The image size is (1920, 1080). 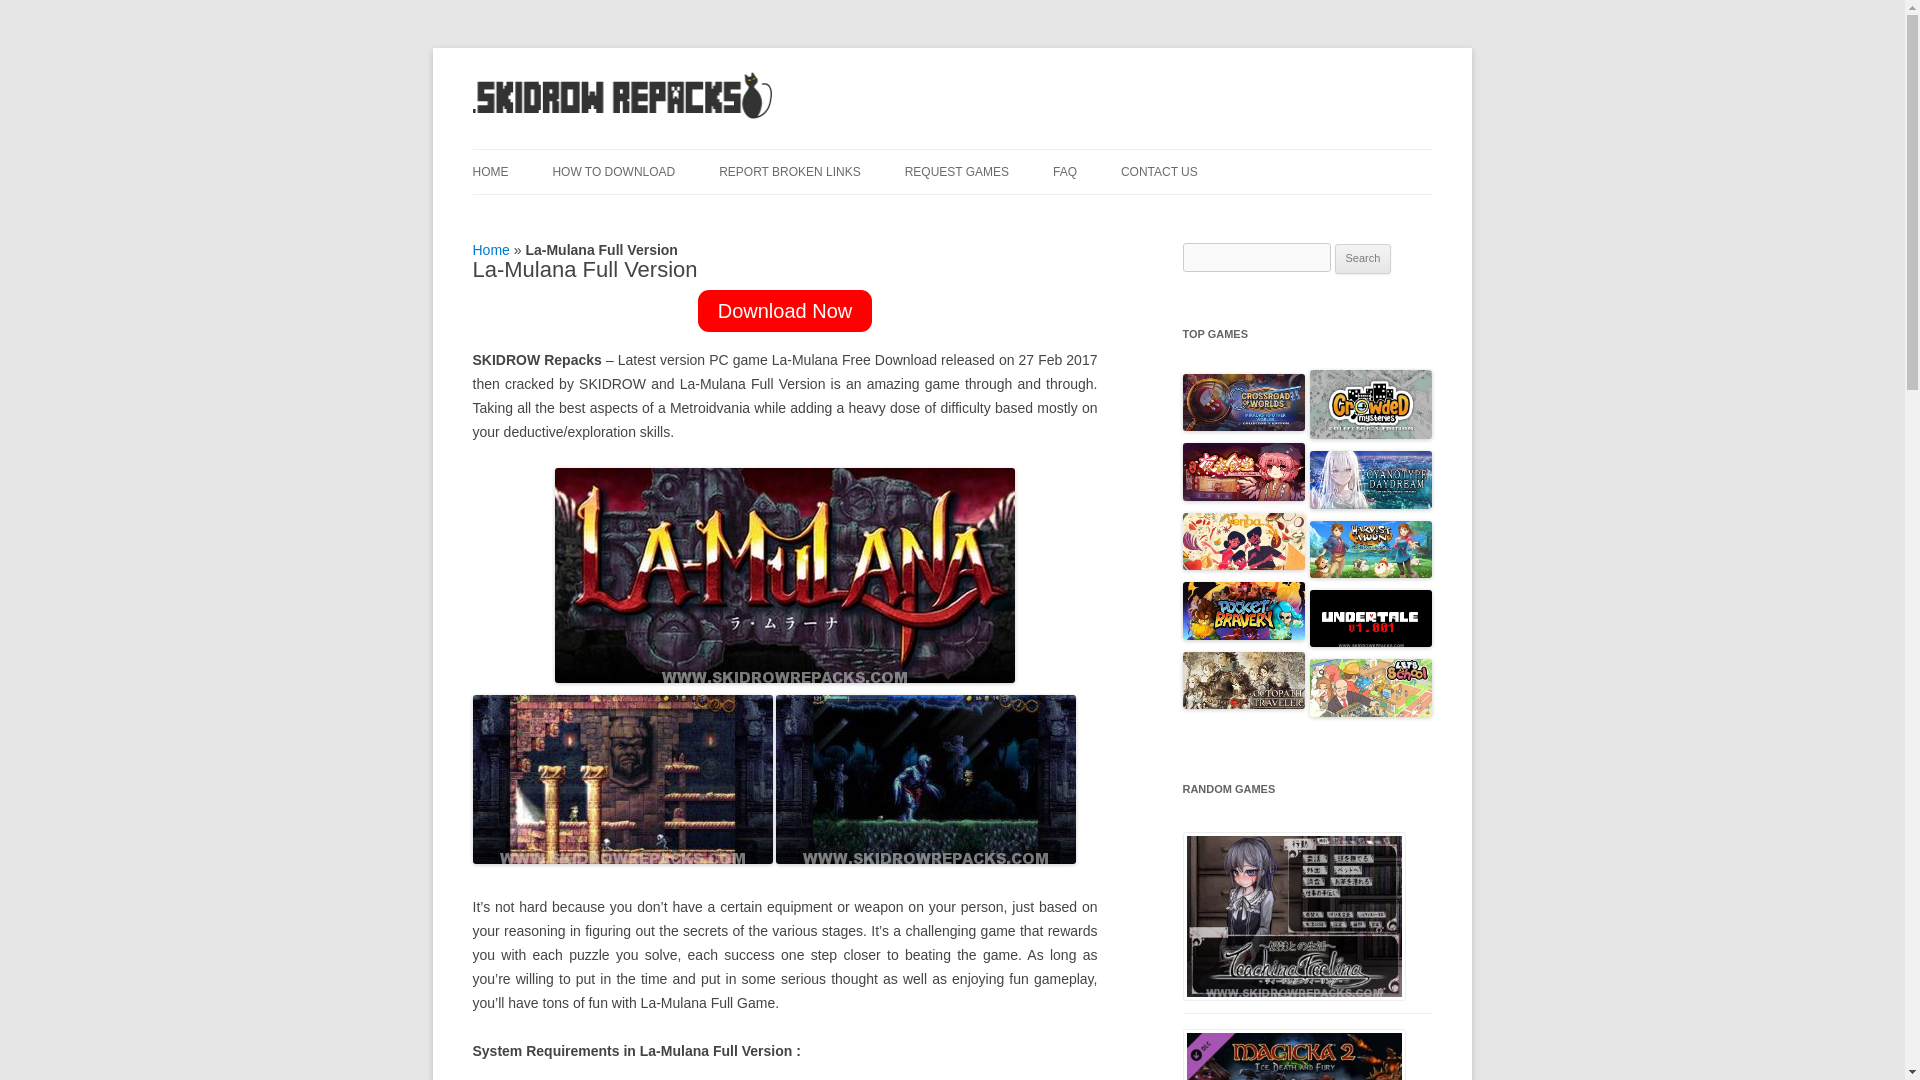 I want to click on HOW TO DOWNLOAD, so click(x=614, y=172).